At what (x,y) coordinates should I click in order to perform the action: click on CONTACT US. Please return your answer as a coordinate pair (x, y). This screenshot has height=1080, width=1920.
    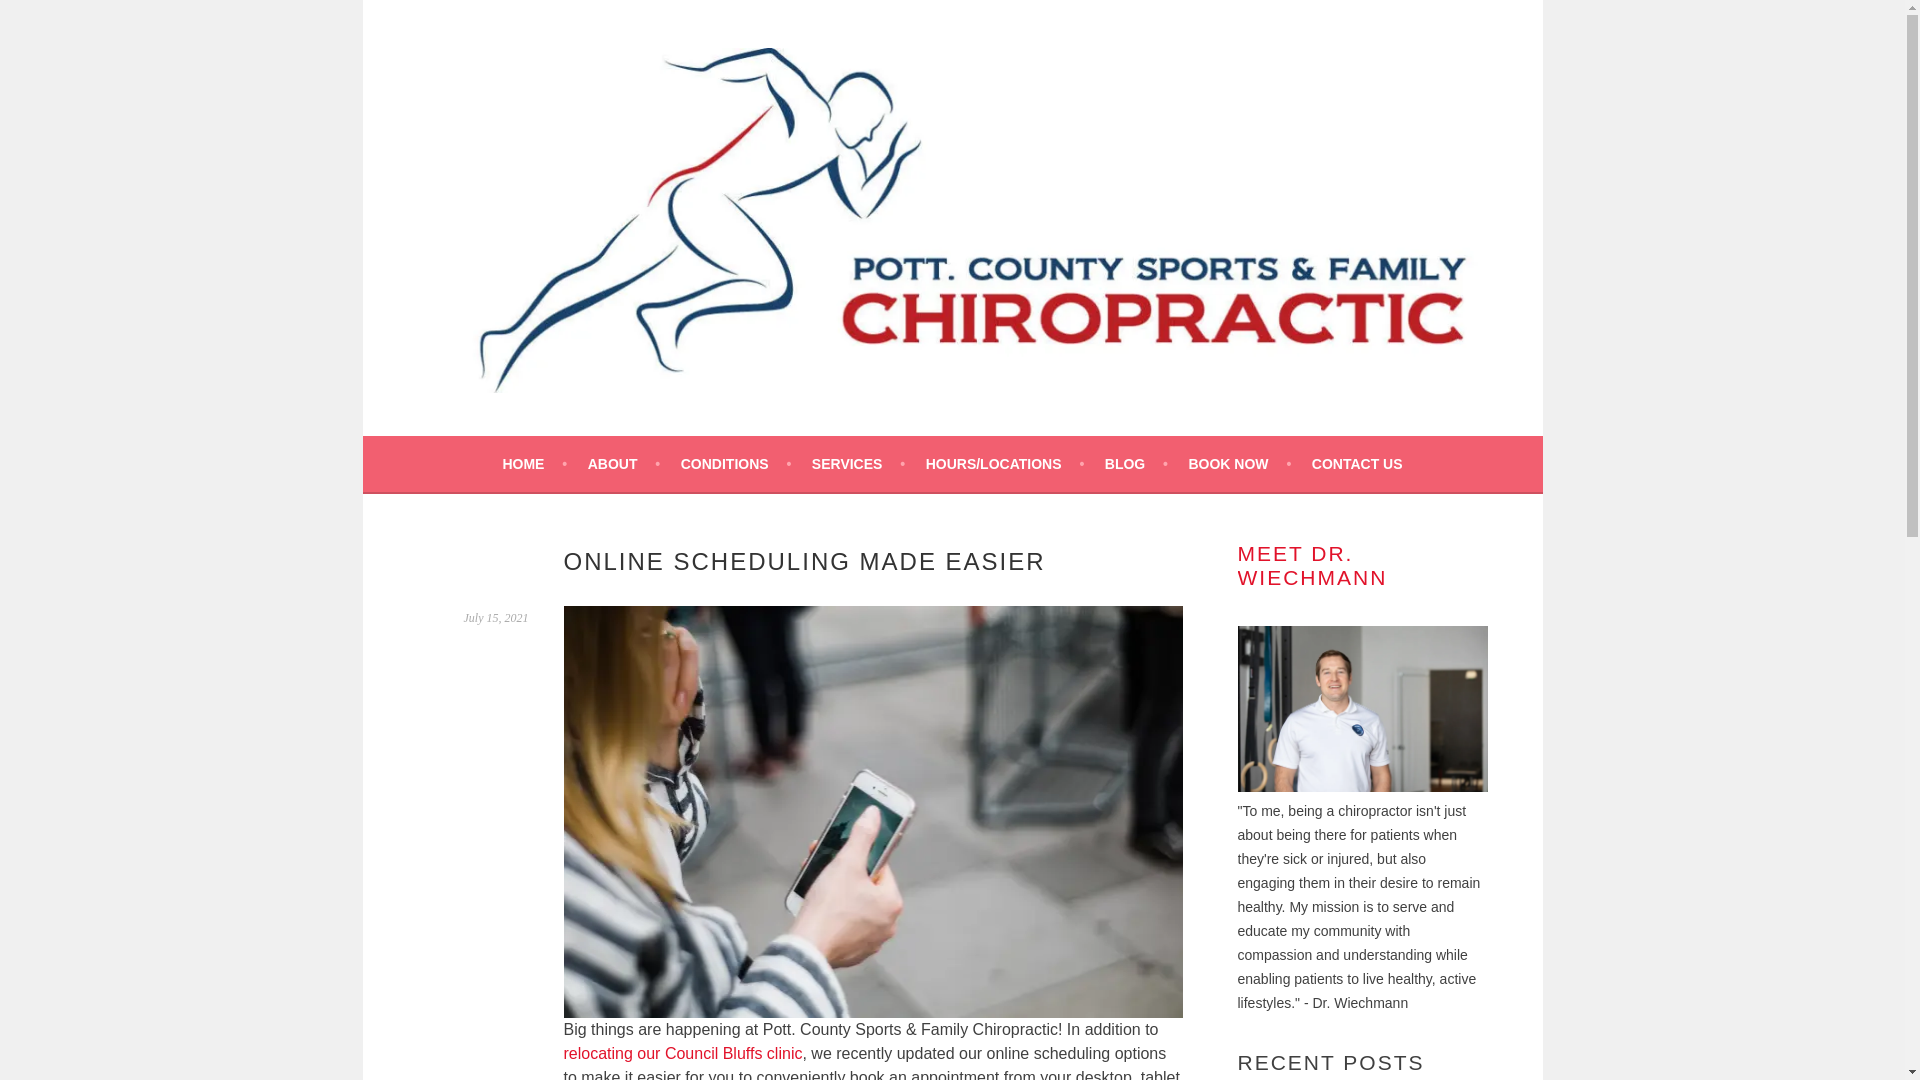
    Looking at the image, I should click on (1357, 464).